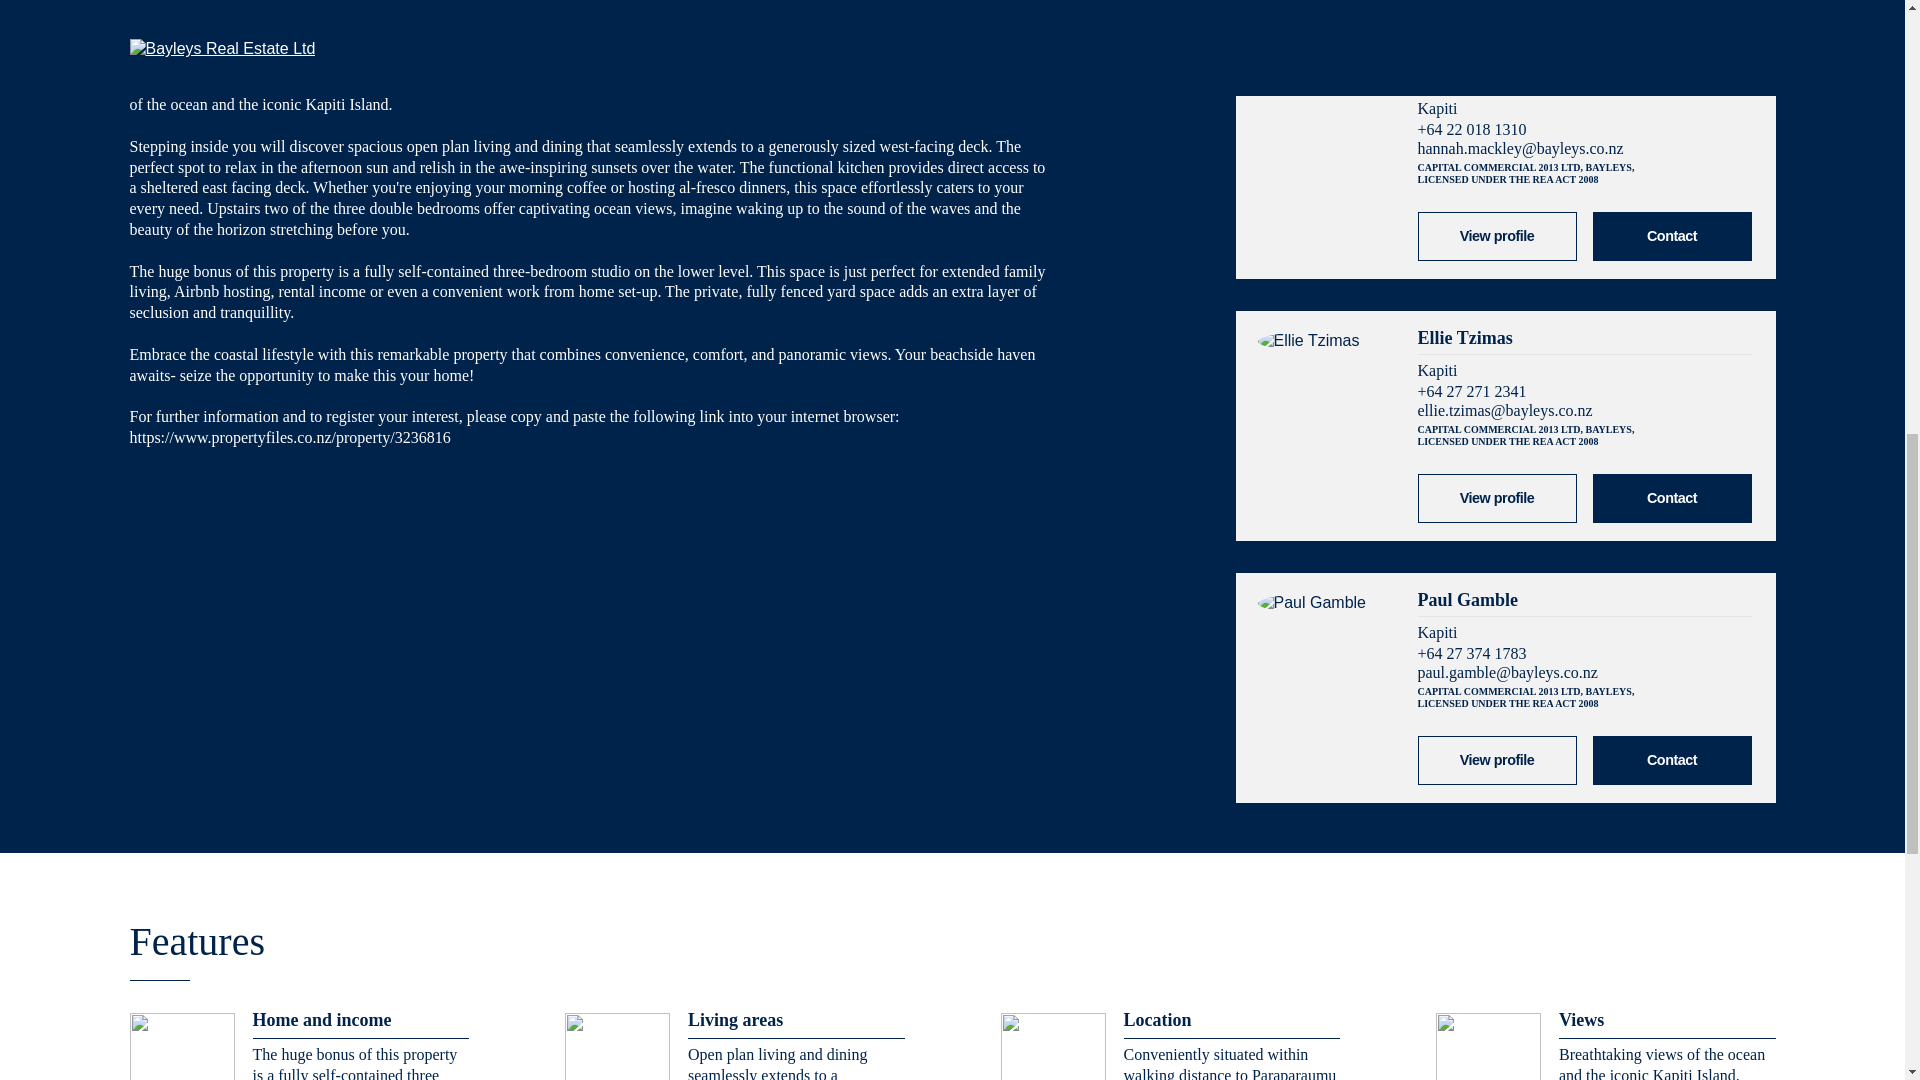 The width and height of the screenshot is (1920, 1080). What do you see at coordinates (1497, 498) in the screenshot?
I see `View profile` at bounding box center [1497, 498].